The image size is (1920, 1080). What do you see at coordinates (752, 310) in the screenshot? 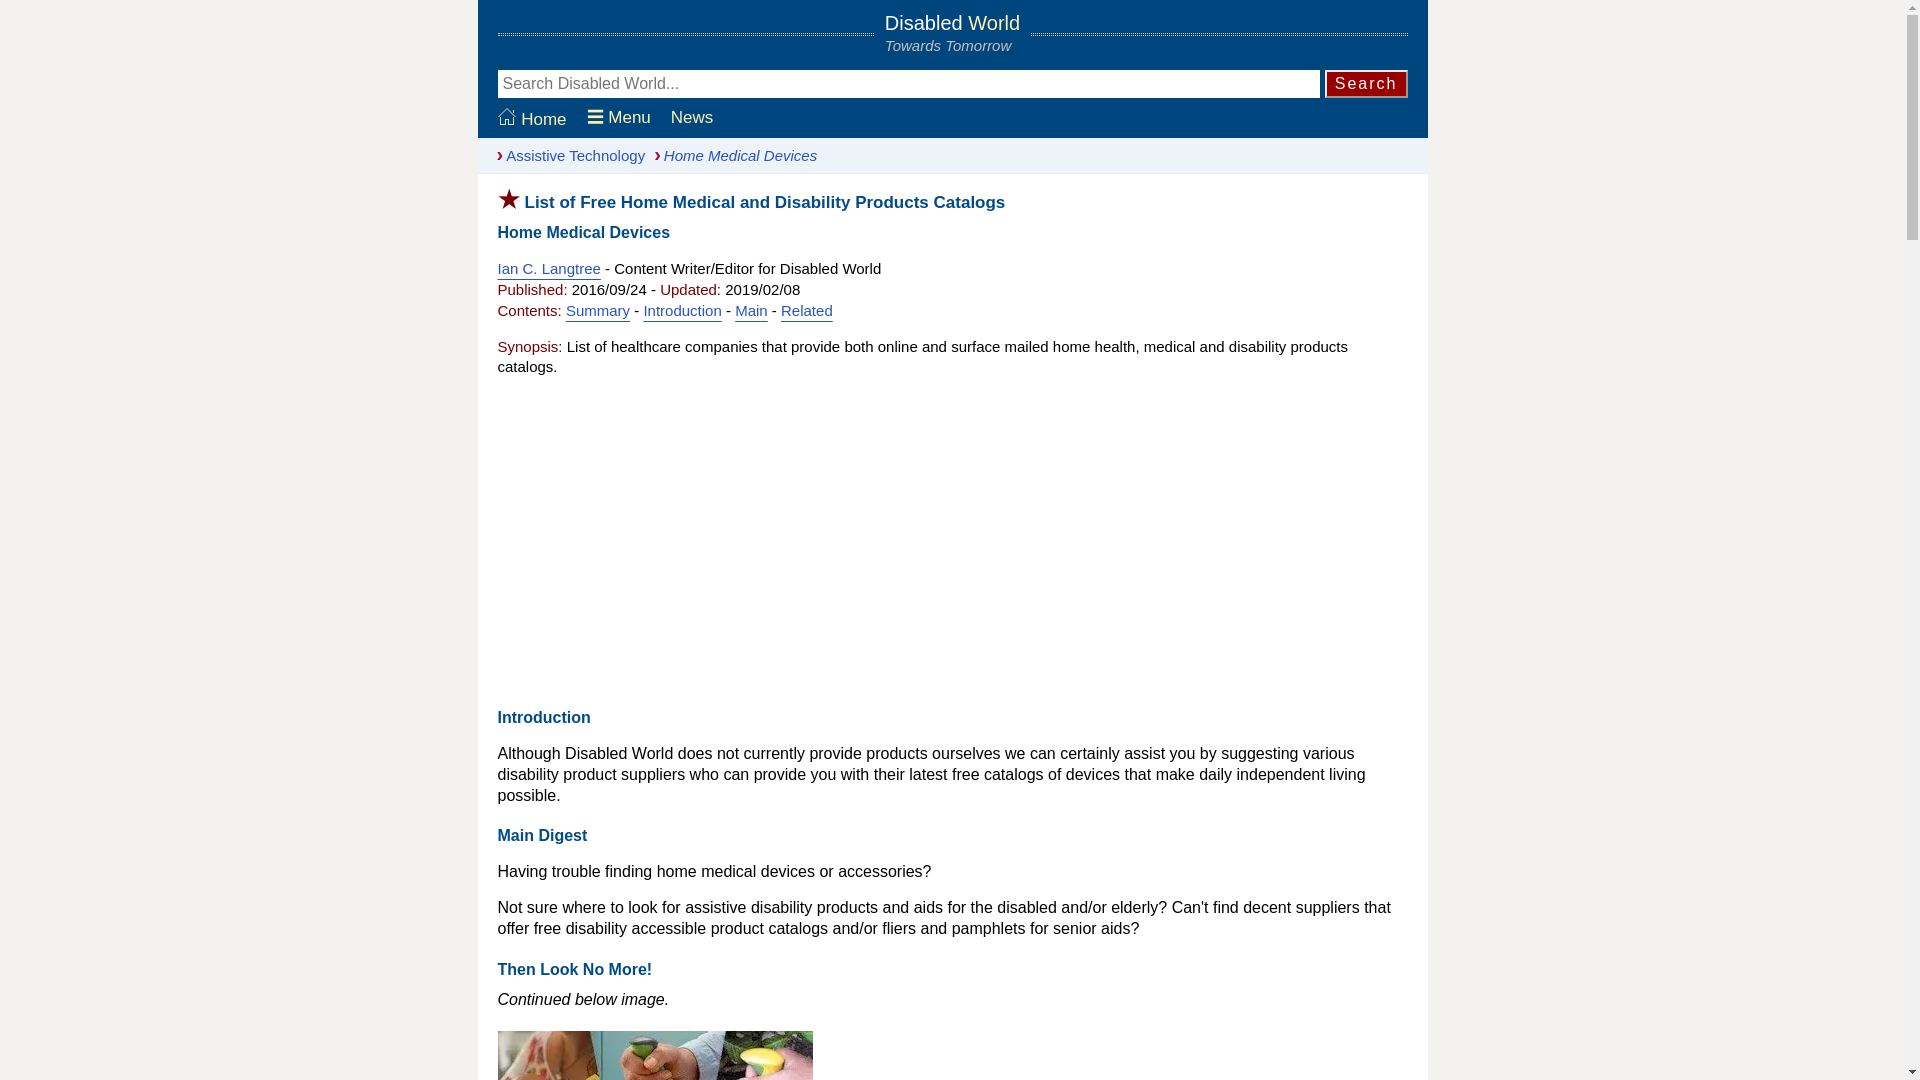
I see `Main` at bounding box center [752, 310].